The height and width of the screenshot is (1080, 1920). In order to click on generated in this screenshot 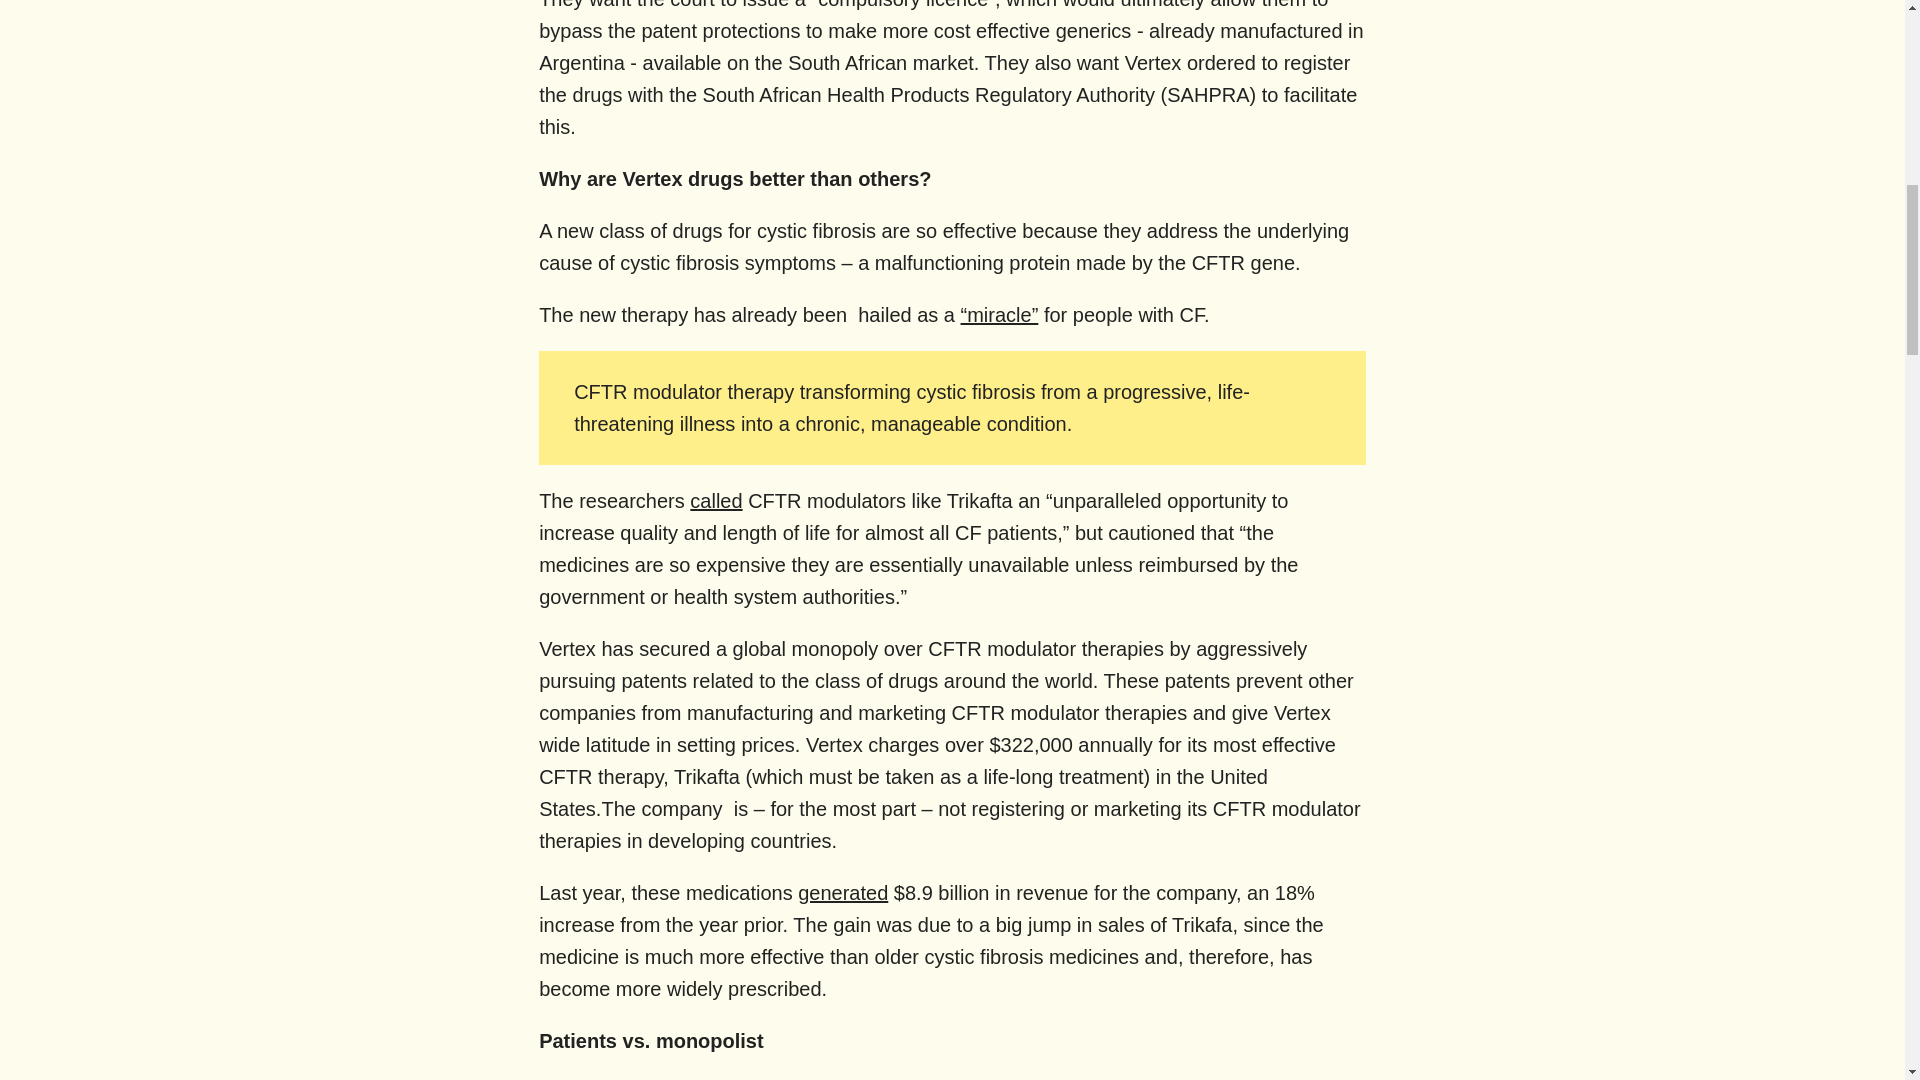, I will do `click(842, 892)`.